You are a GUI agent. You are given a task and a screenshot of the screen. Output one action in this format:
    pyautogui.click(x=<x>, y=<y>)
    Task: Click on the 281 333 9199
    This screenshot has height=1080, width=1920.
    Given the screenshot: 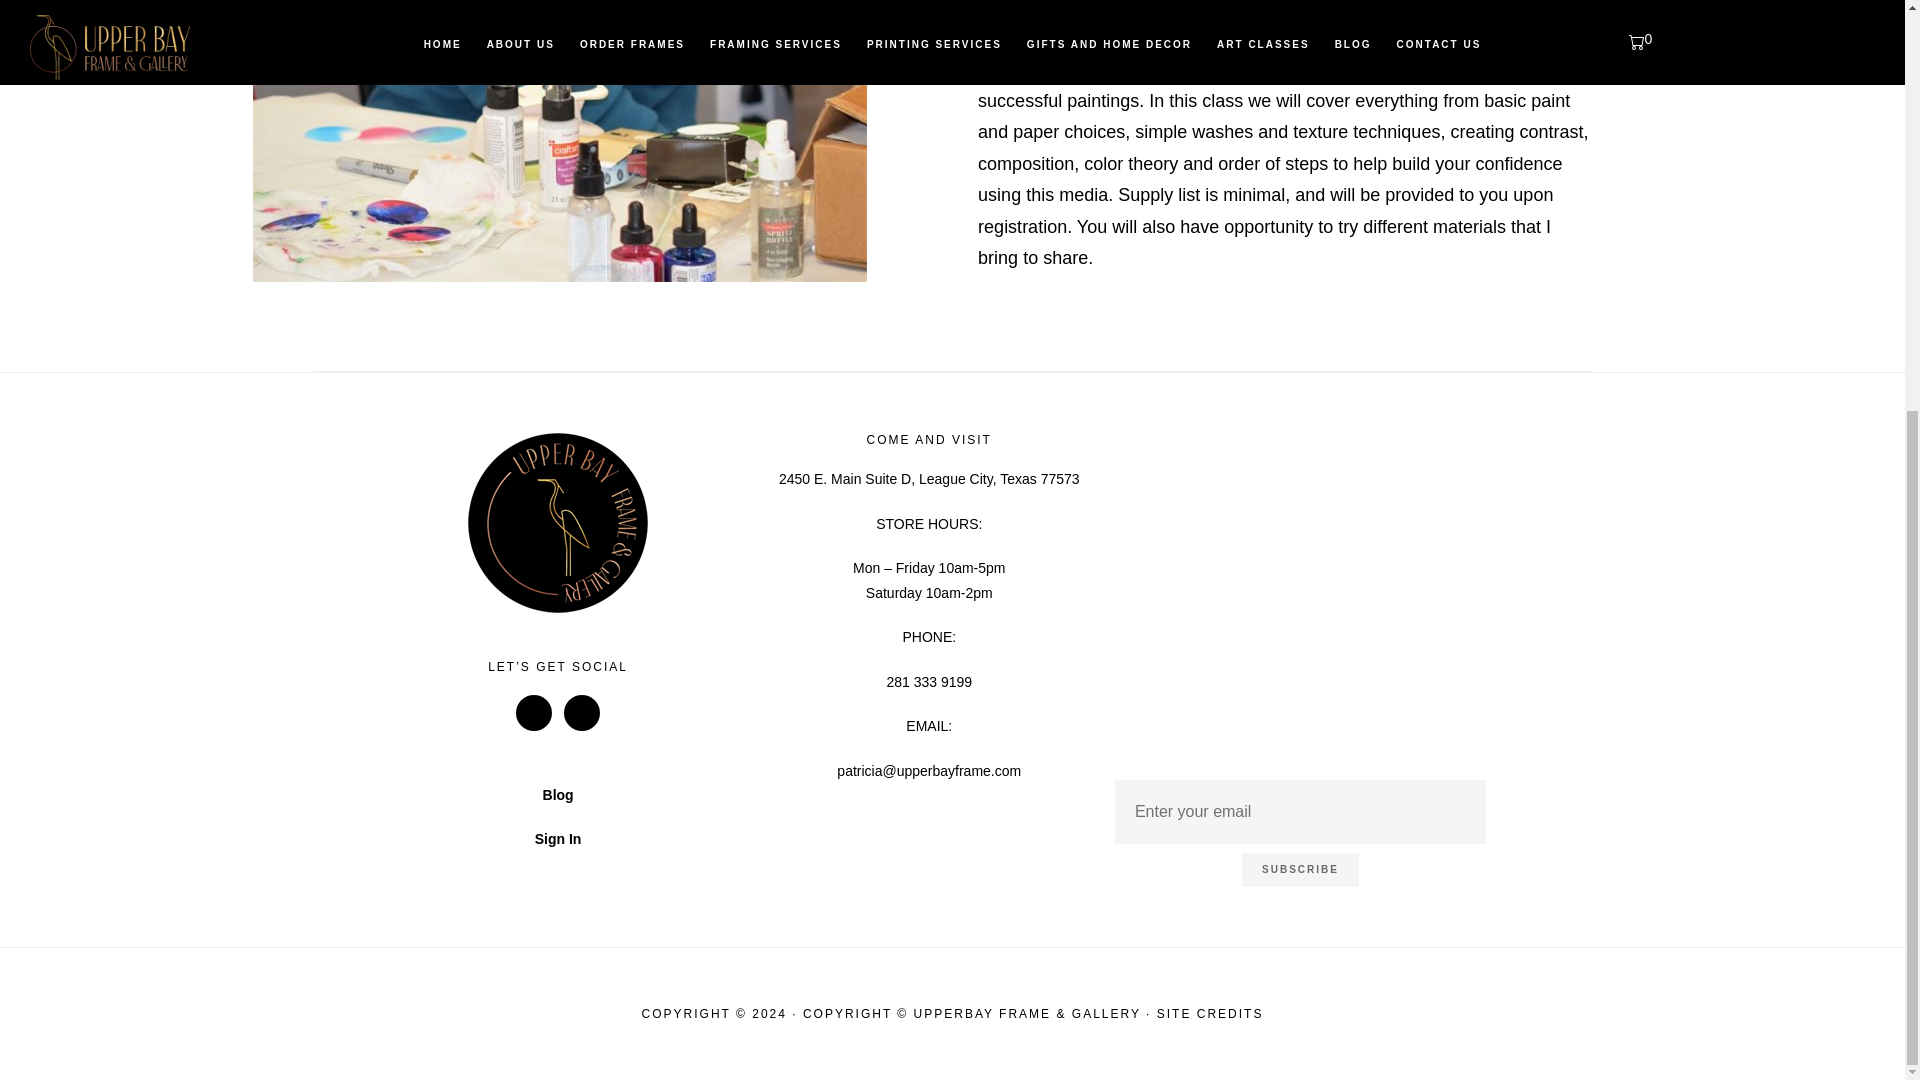 What is the action you would take?
    pyautogui.click(x=928, y=682)
    